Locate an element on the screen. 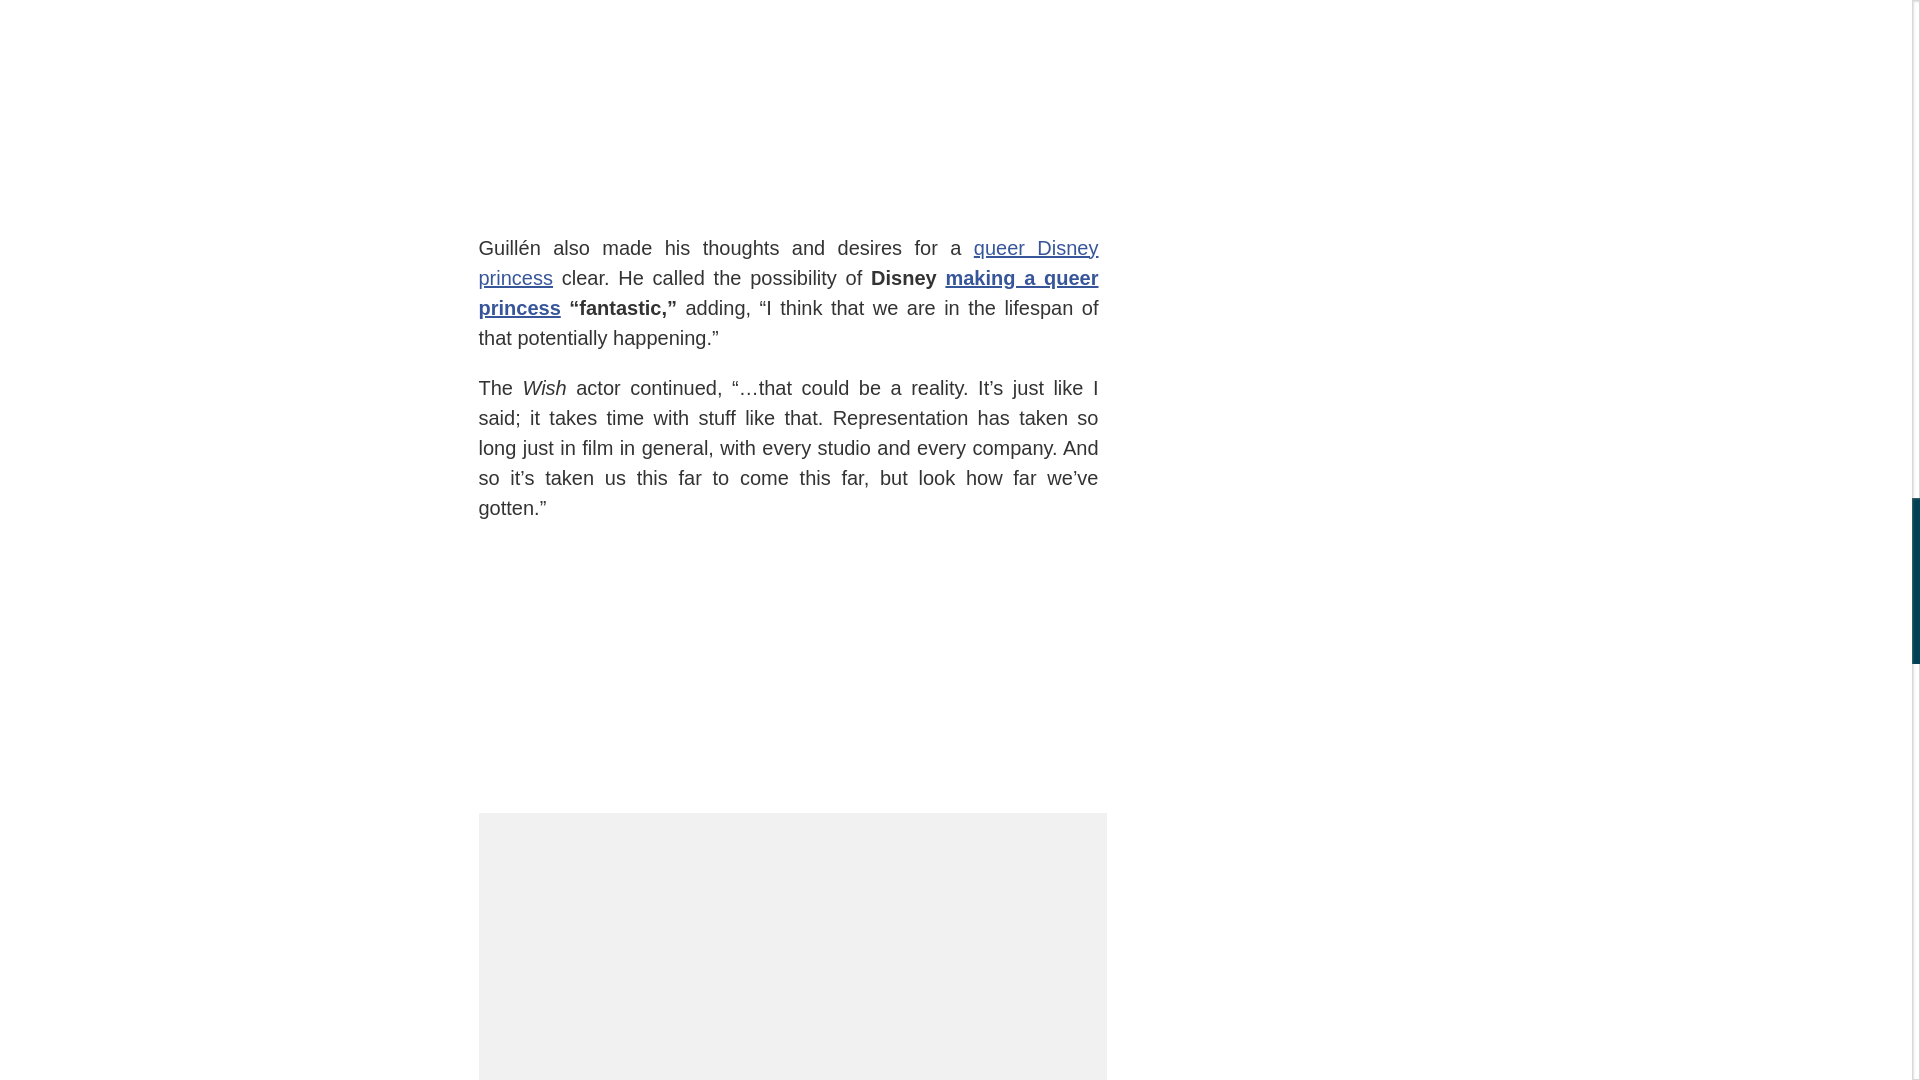 The height and width of the screenshot is (1080, 1920). making a queer princess is located at coordinates (788, 291).